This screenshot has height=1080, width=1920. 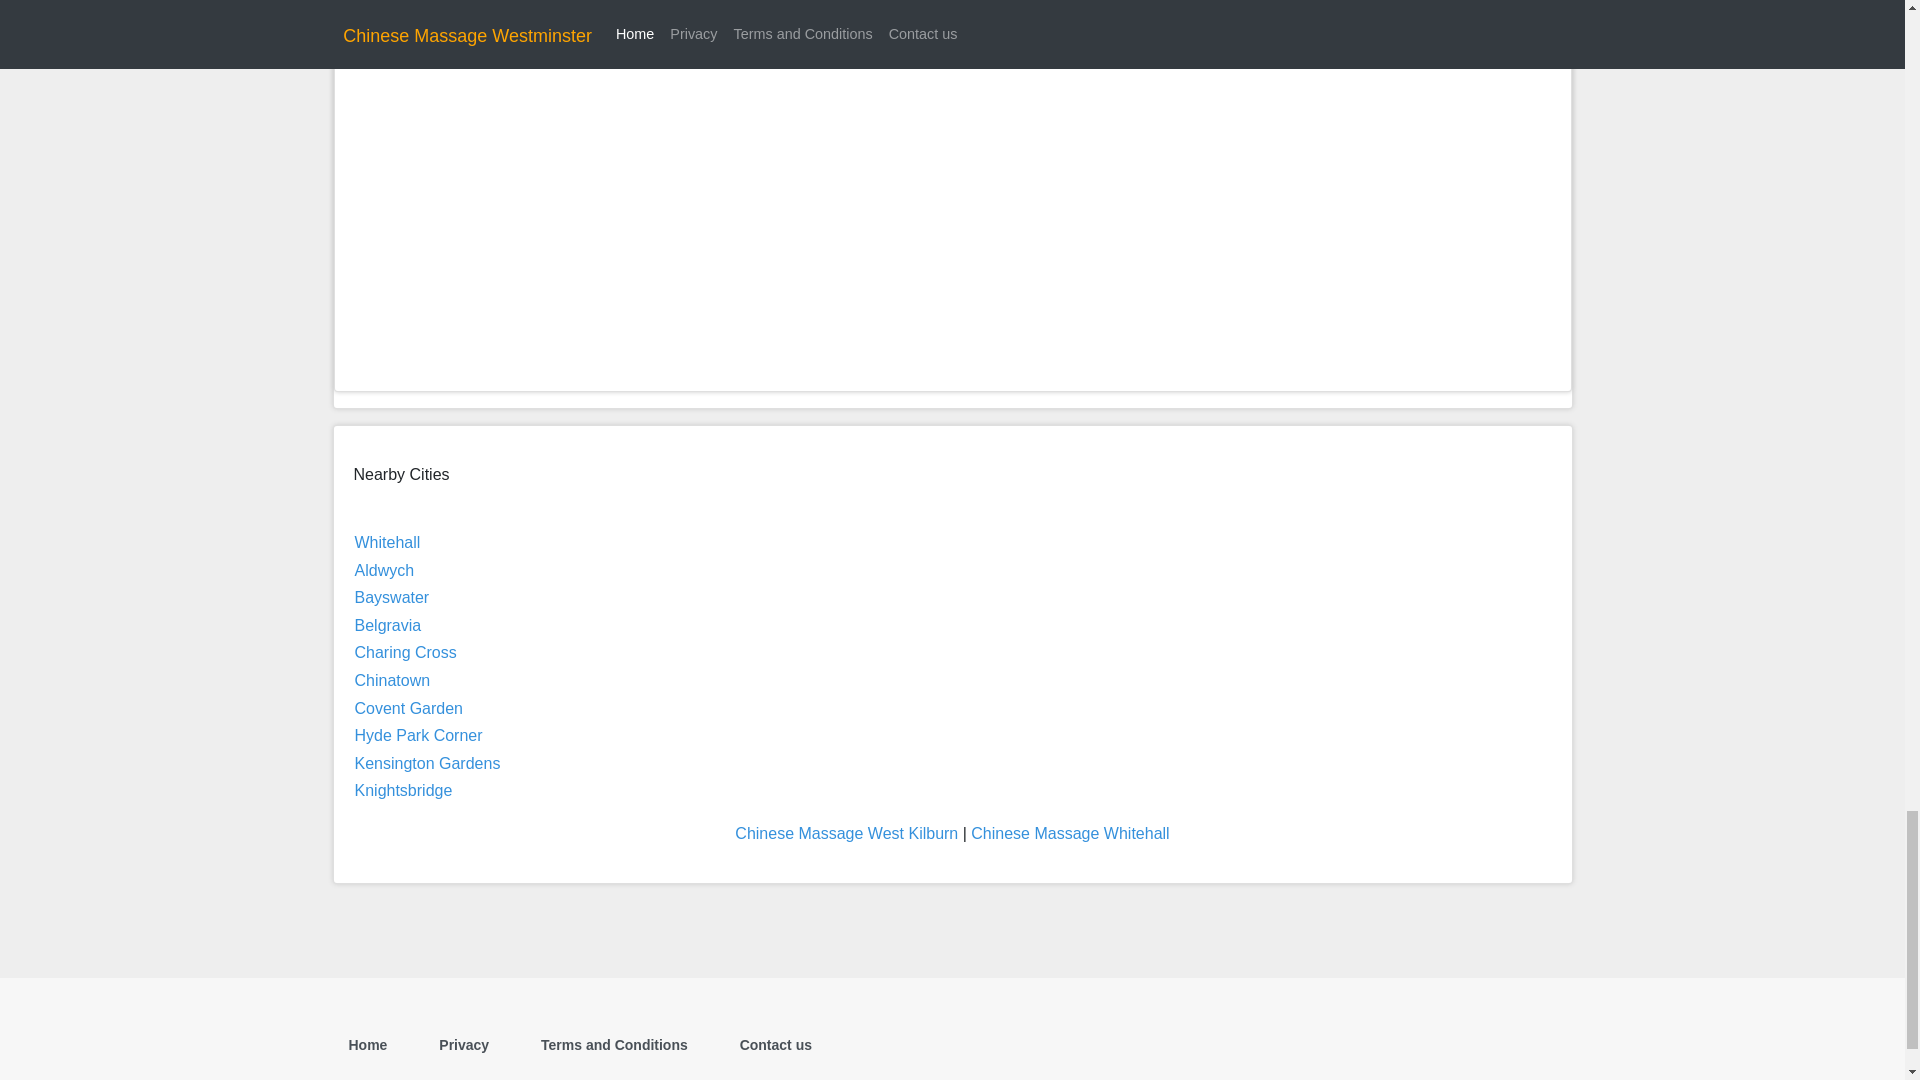 What do you see at coordinates (390, 596) in the screenshot?
I see `Bayswater` at bounding box center [390, 596].